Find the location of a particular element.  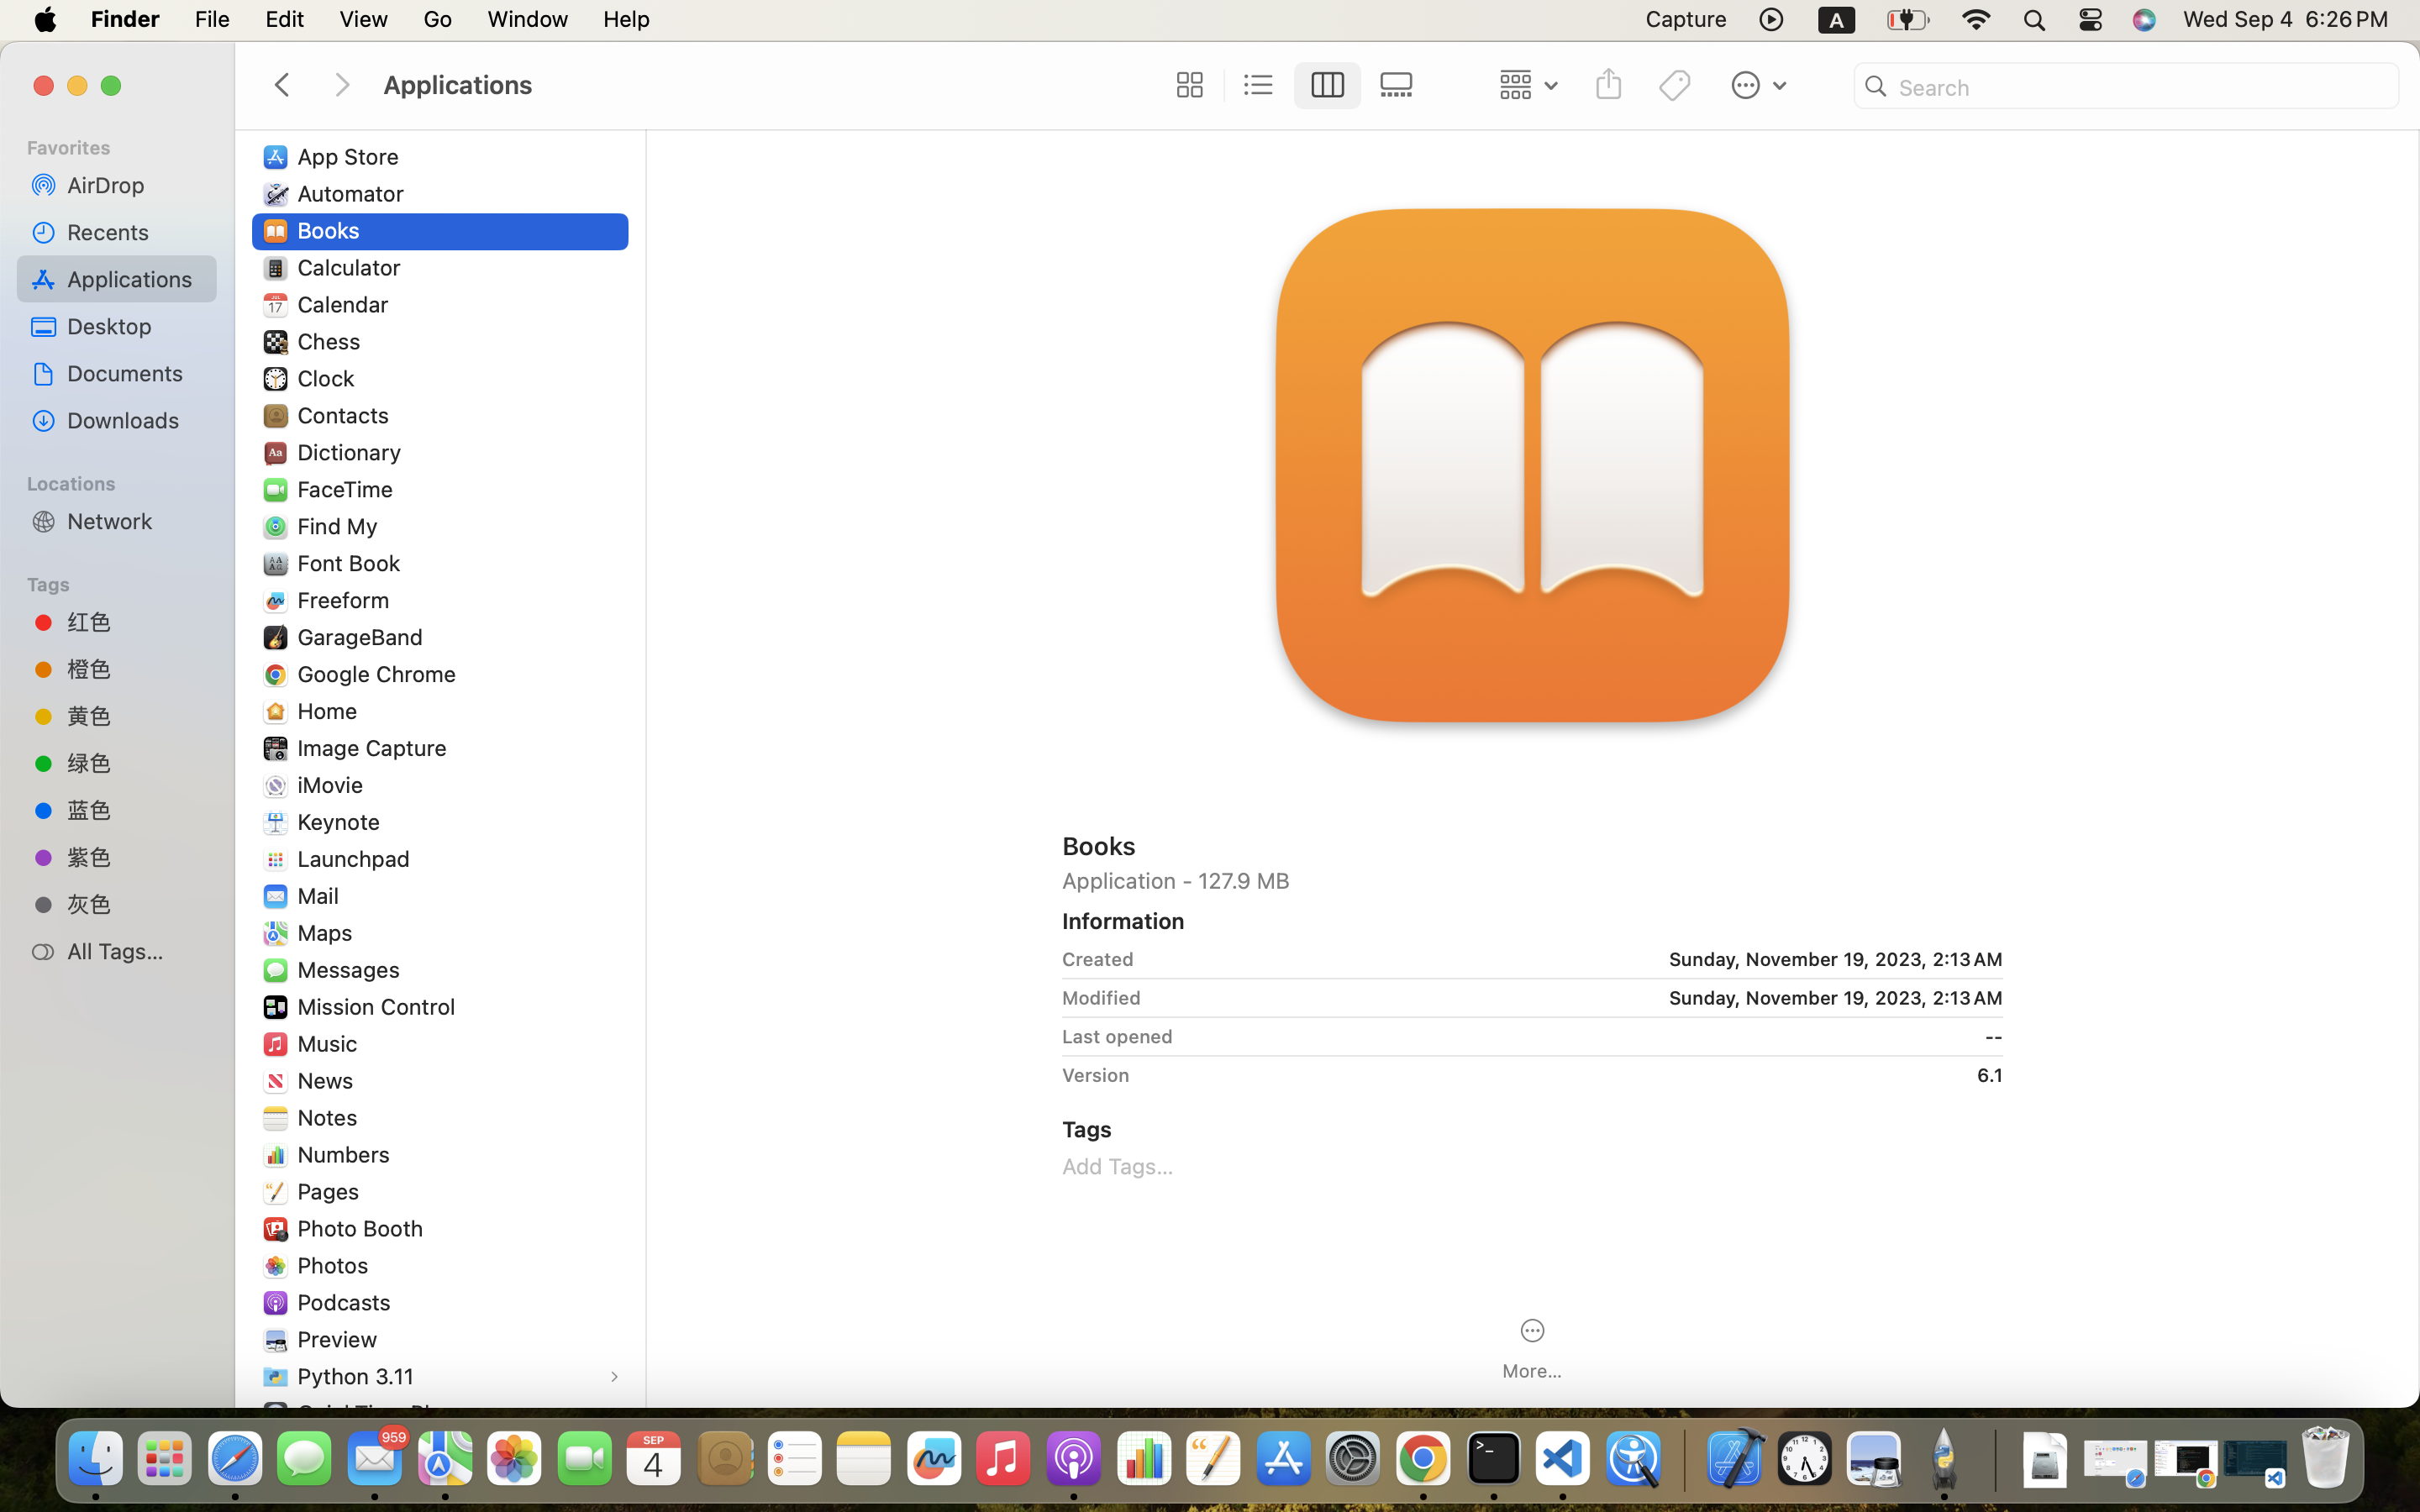

Font Book is located at coordinates (353, 563).